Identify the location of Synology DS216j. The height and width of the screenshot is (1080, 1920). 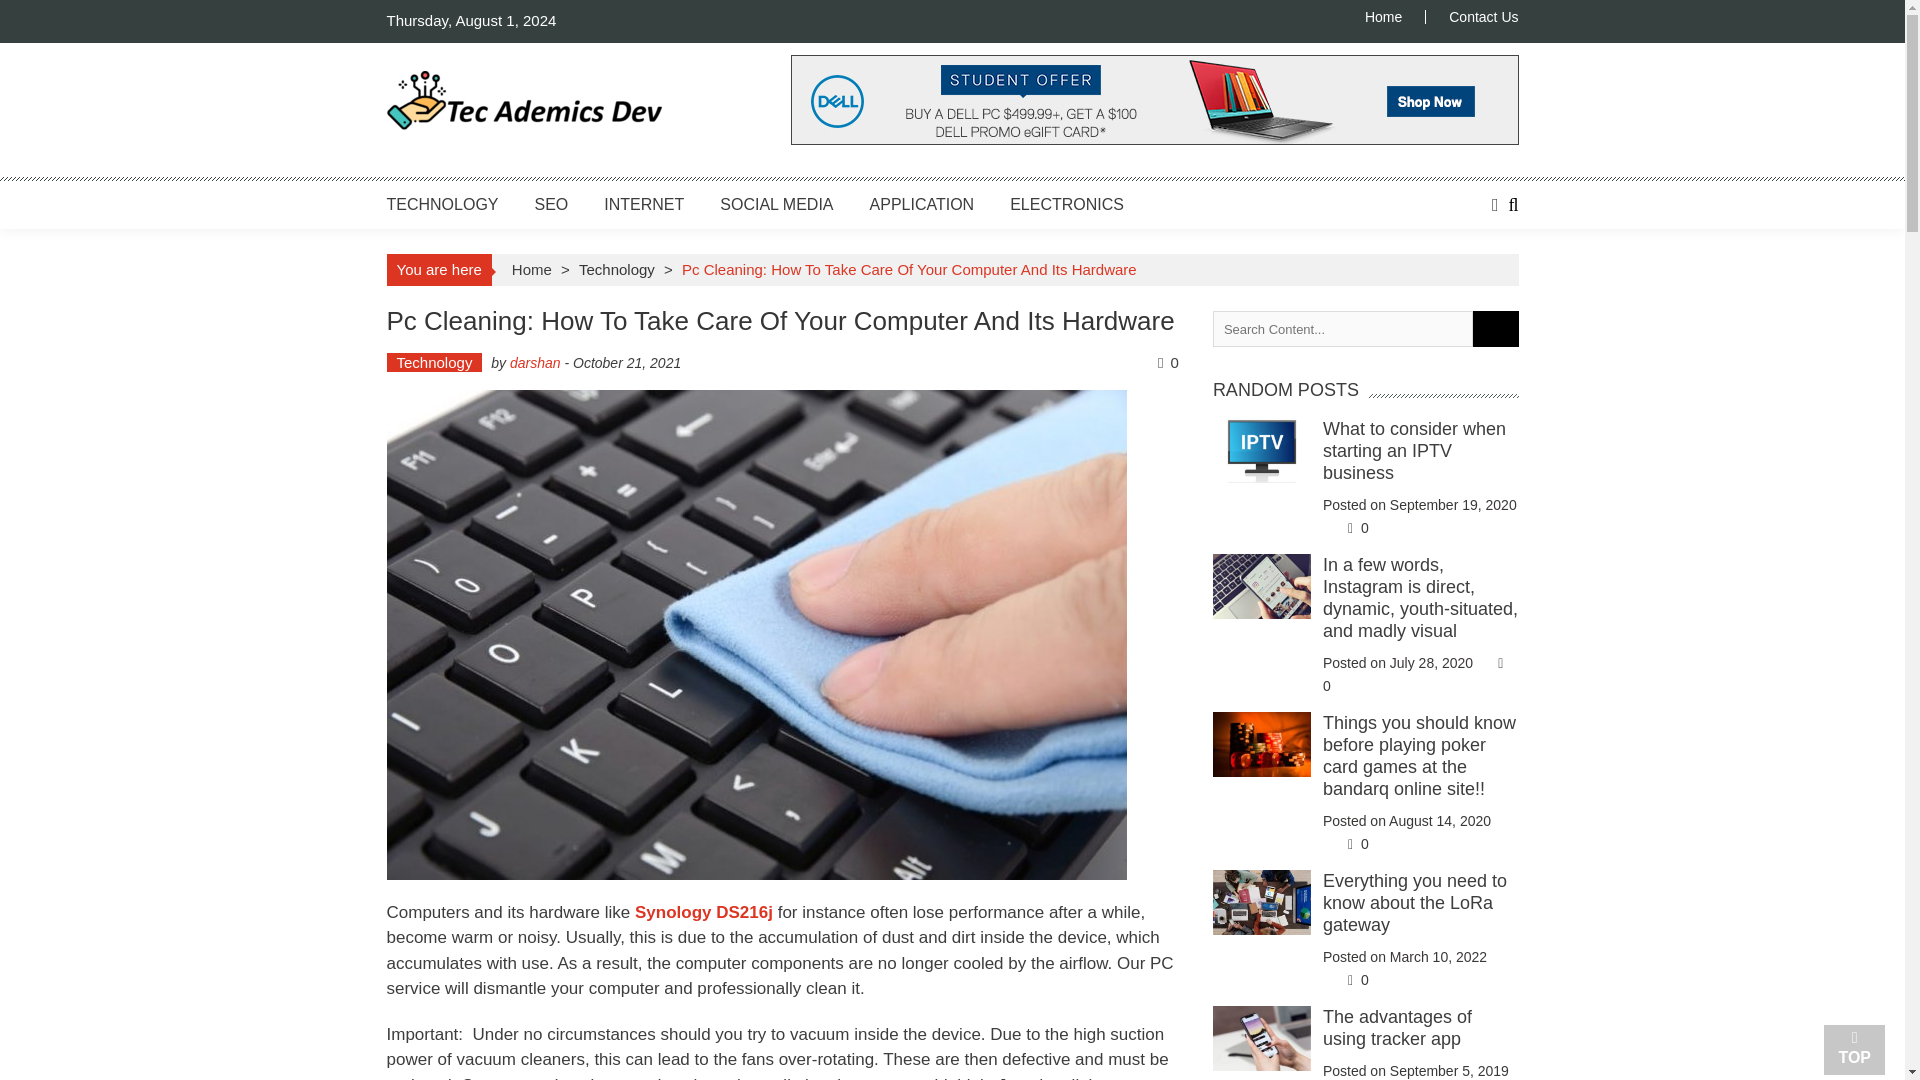
(704, 912).